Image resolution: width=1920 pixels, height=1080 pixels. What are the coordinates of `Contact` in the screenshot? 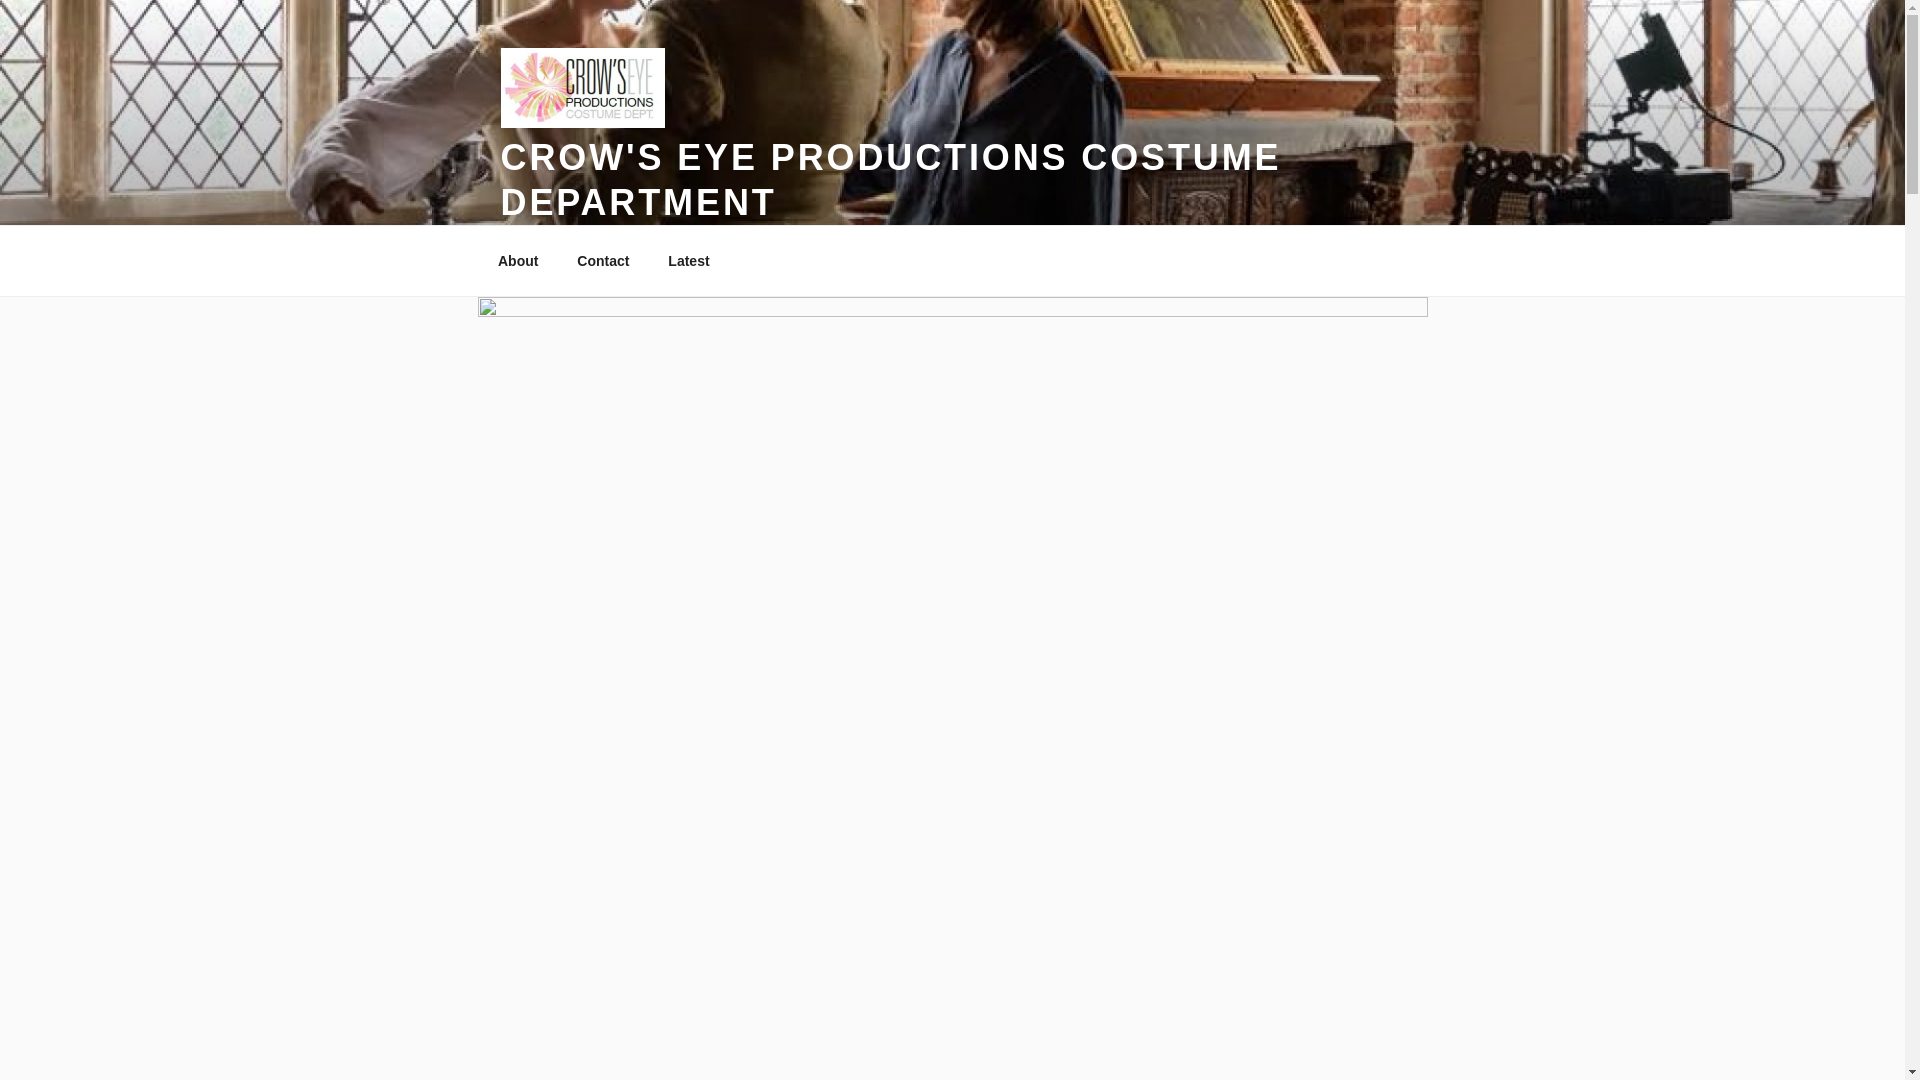 It's located at (604, 260).